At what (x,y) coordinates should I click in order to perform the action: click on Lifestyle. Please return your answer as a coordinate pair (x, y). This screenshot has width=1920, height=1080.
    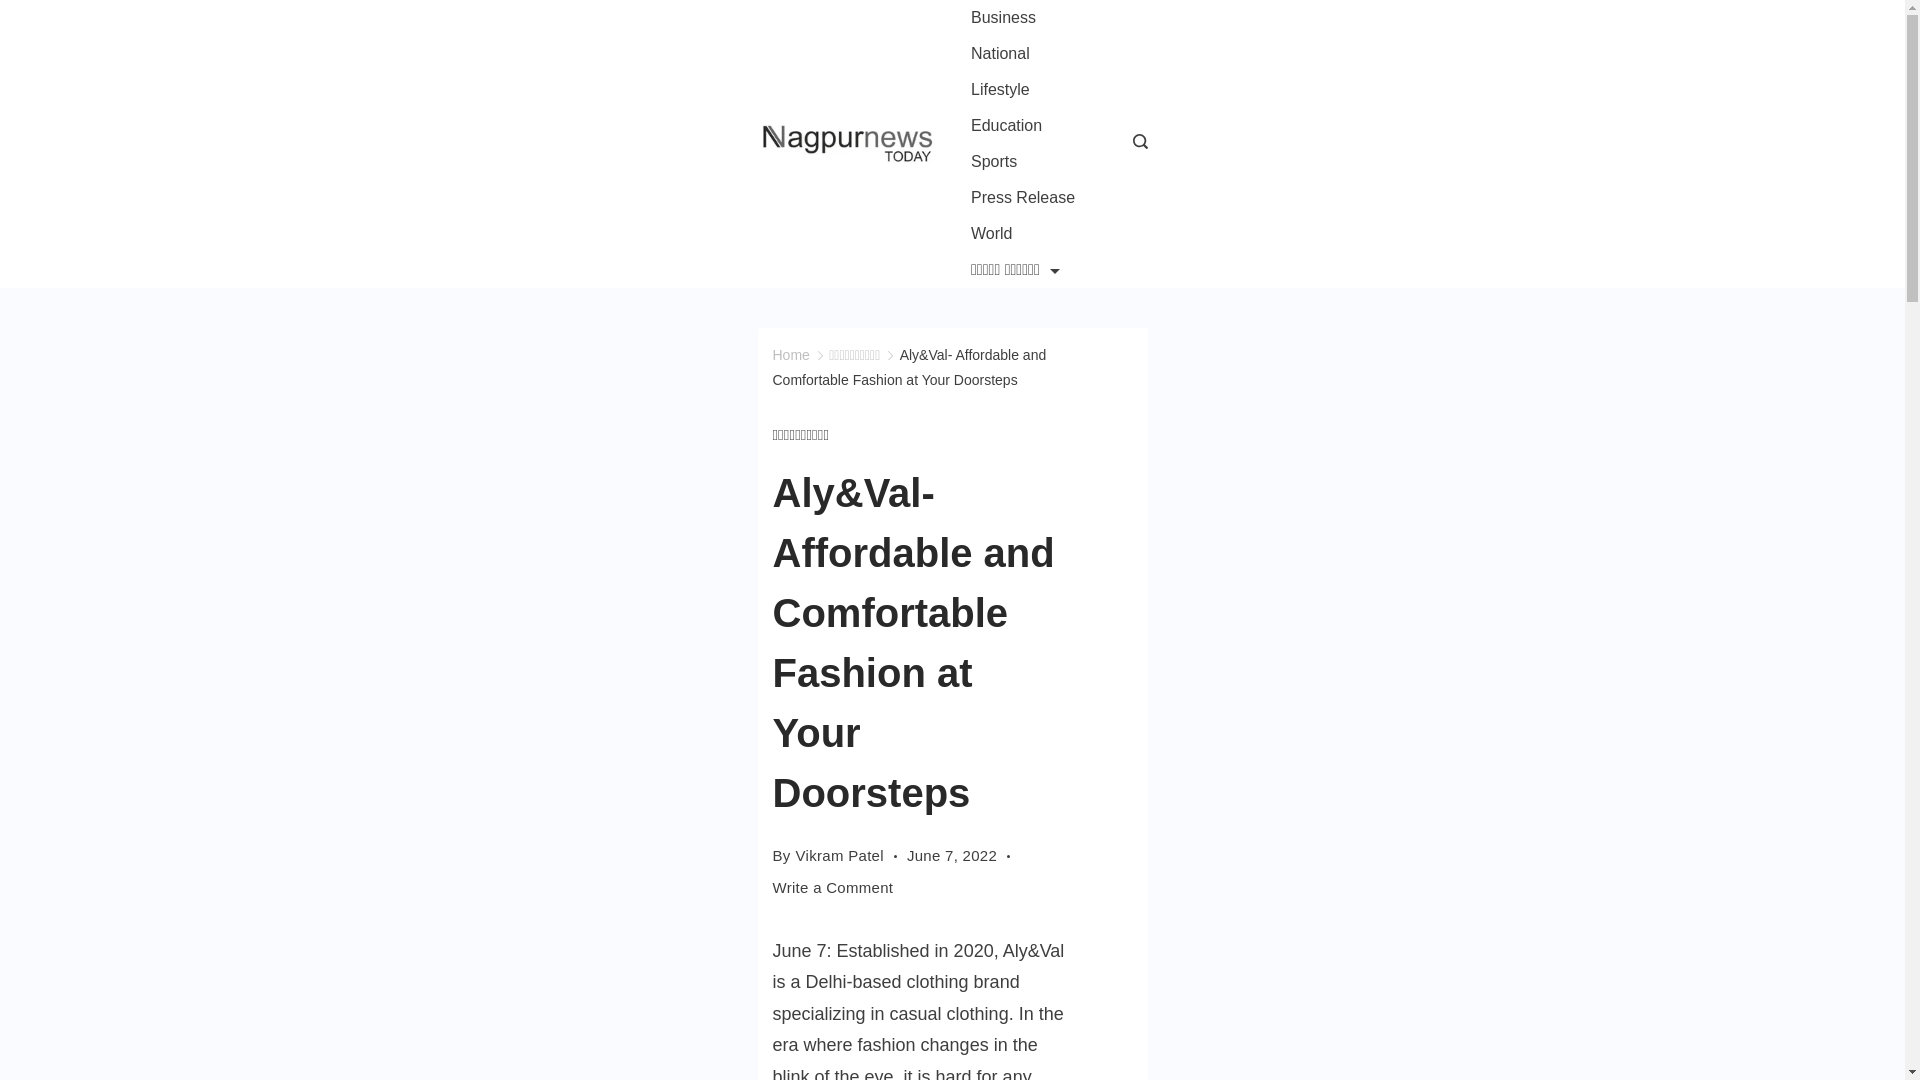
    Looking at the image, I should click on (1001, 90).